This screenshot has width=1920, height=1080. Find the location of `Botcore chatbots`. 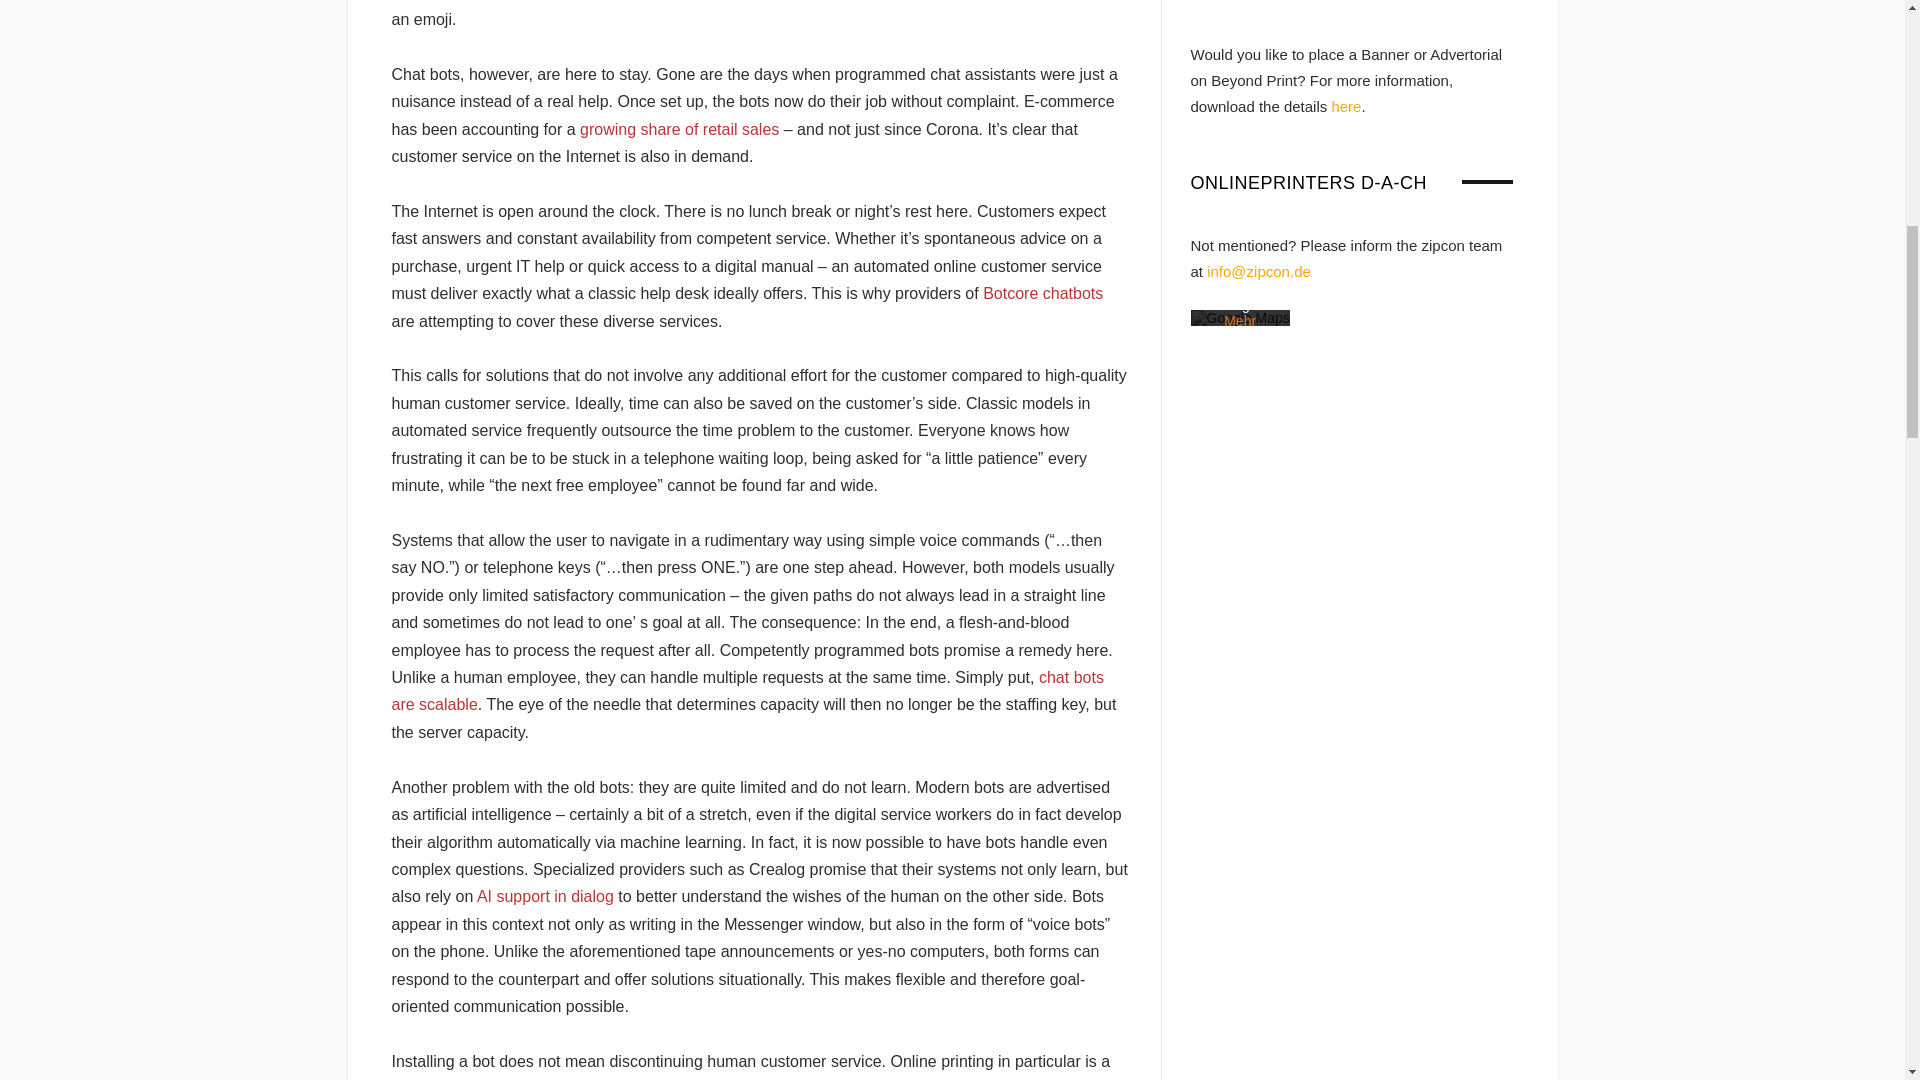

Botcore chatbots is located at coordinates (1042, 294).